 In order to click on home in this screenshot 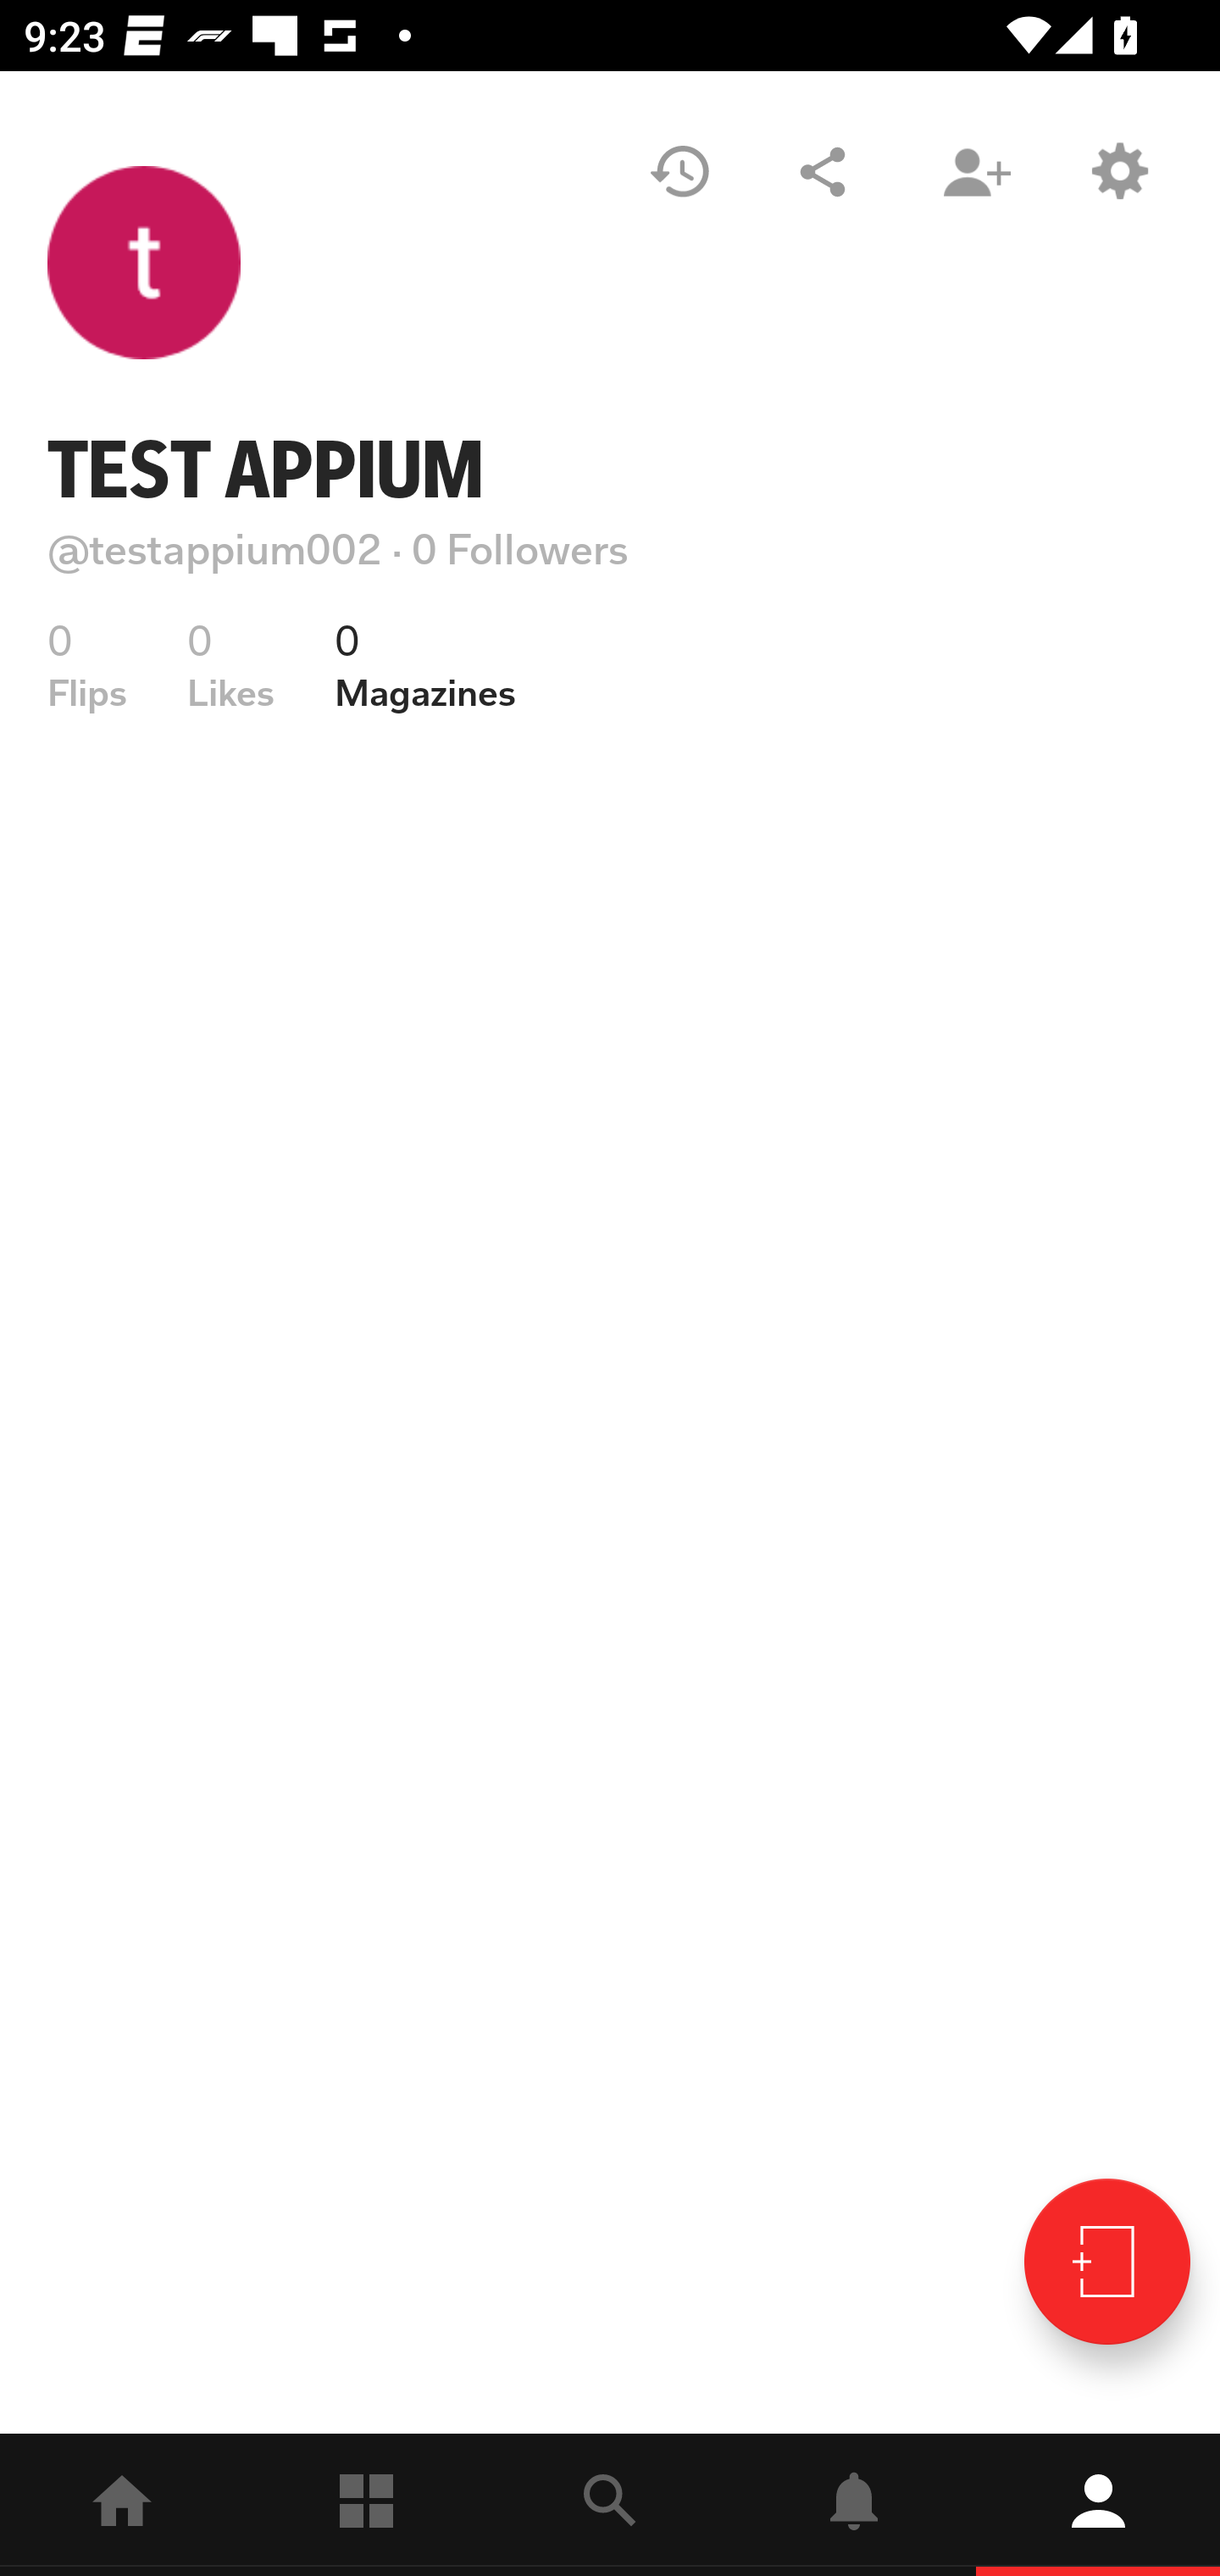, I will do `click(122, 2505)`.